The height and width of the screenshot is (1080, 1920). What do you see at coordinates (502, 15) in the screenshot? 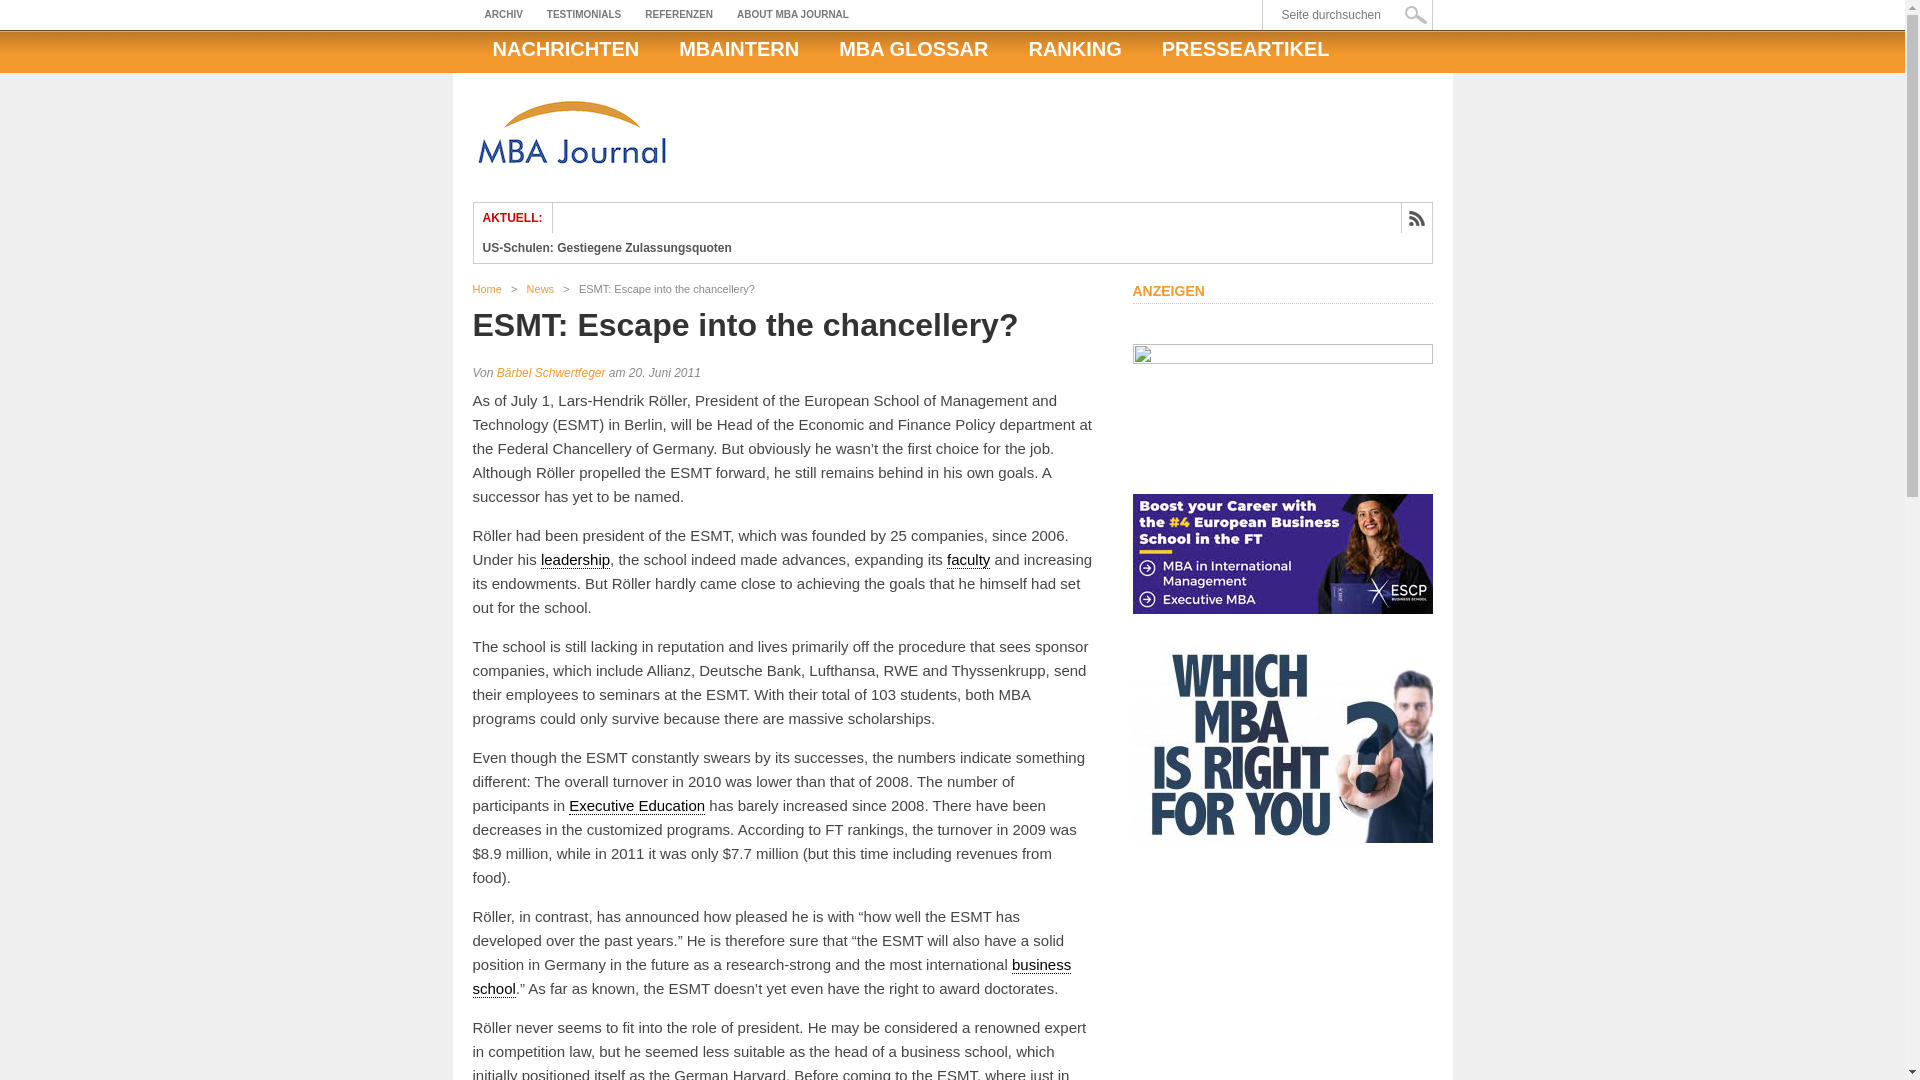
I see `ARCHIV` at bounding box center [502, 15].